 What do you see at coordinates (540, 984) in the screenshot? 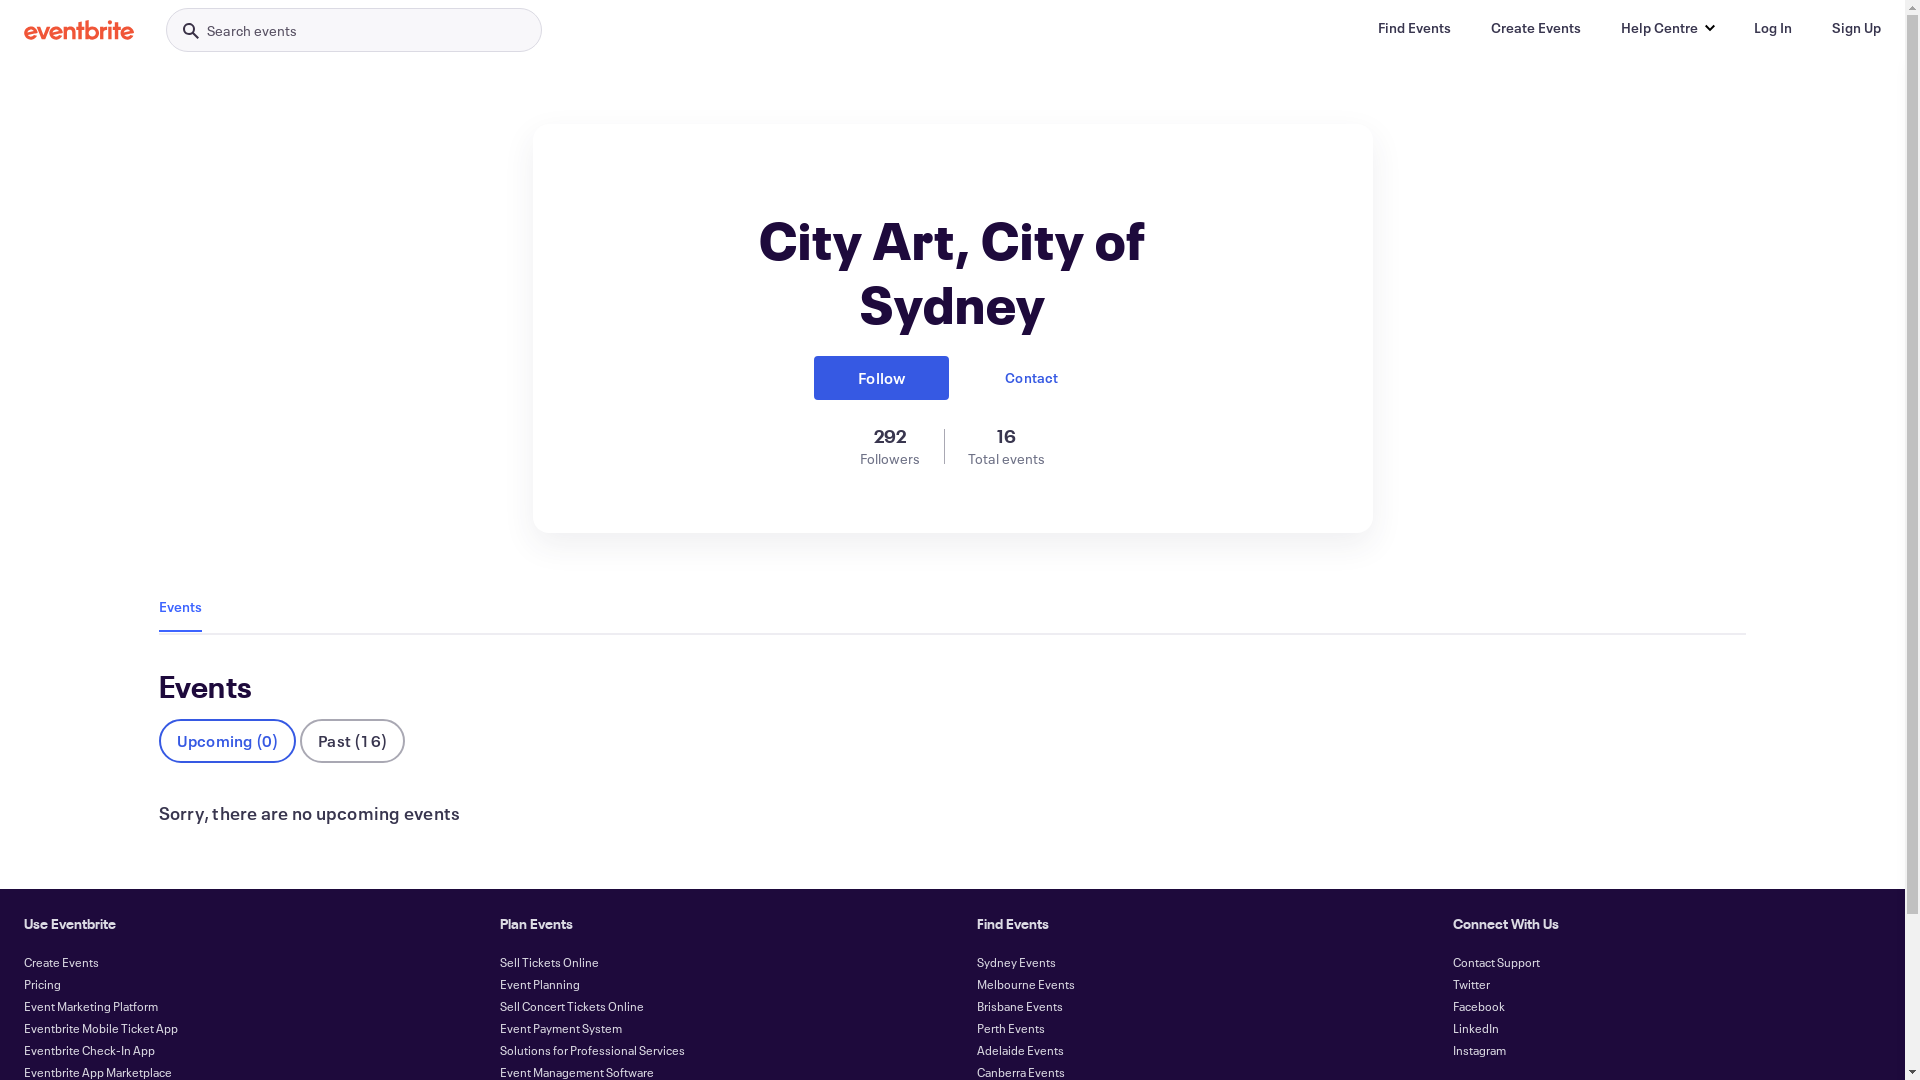
I see `Event Planning` at bounding box center [540, 984].